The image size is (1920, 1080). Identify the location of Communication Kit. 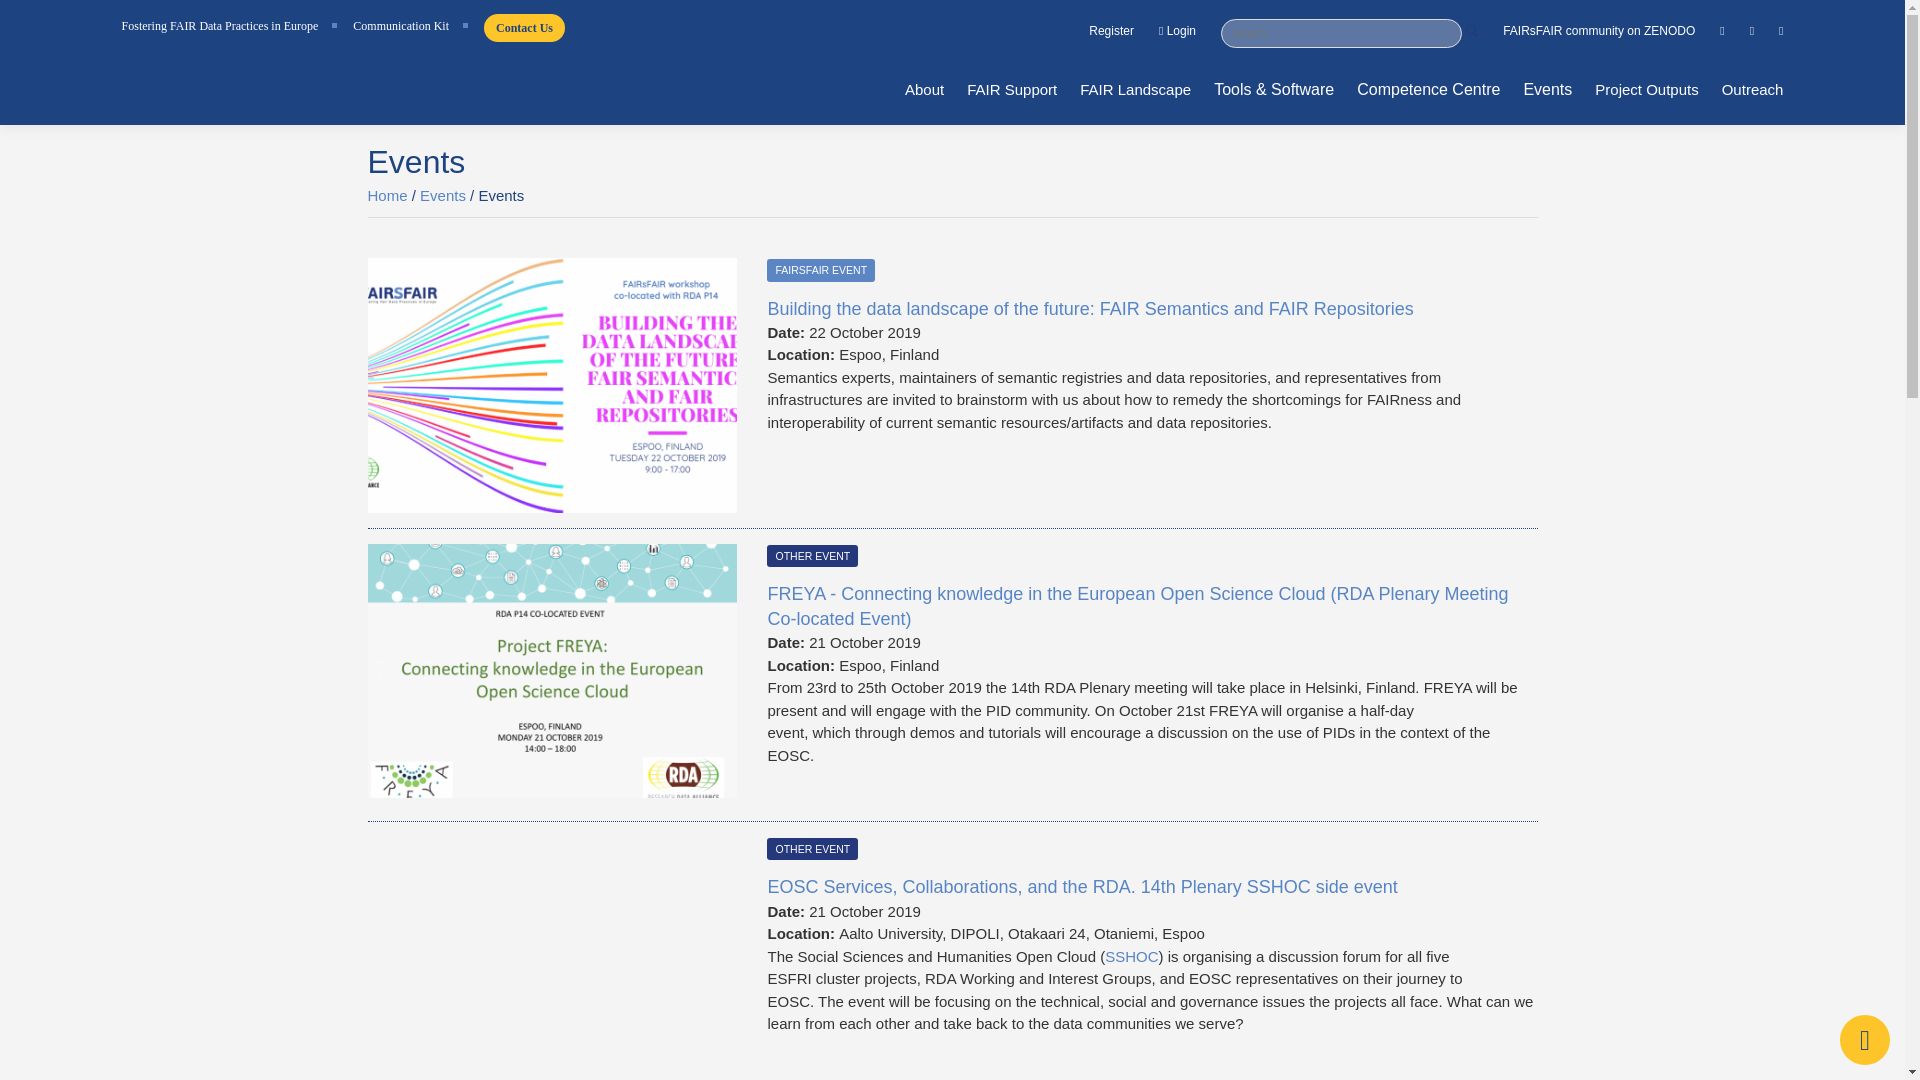
(406, 26).